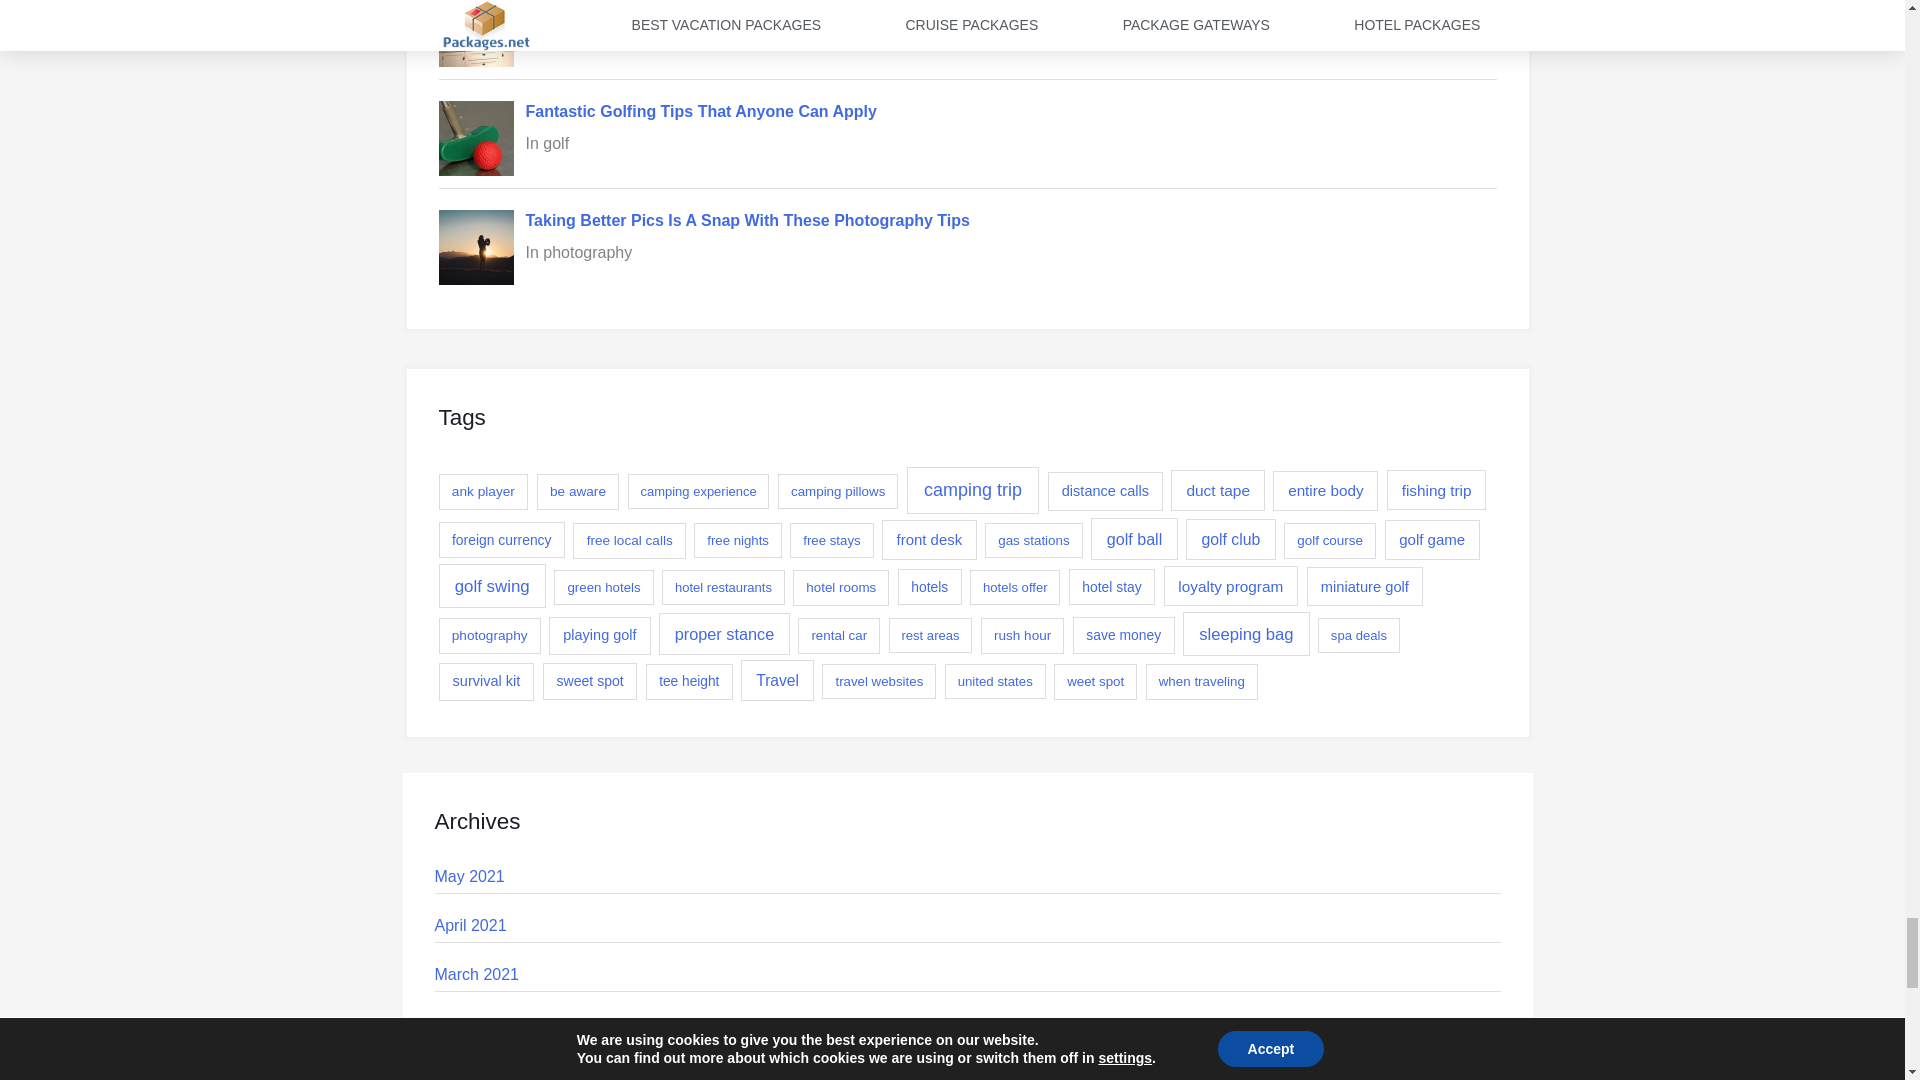 The image size is (1920, 1080). Describe the element at coordinates (578, 492) in the screenshot. I see `be aware` at that location.